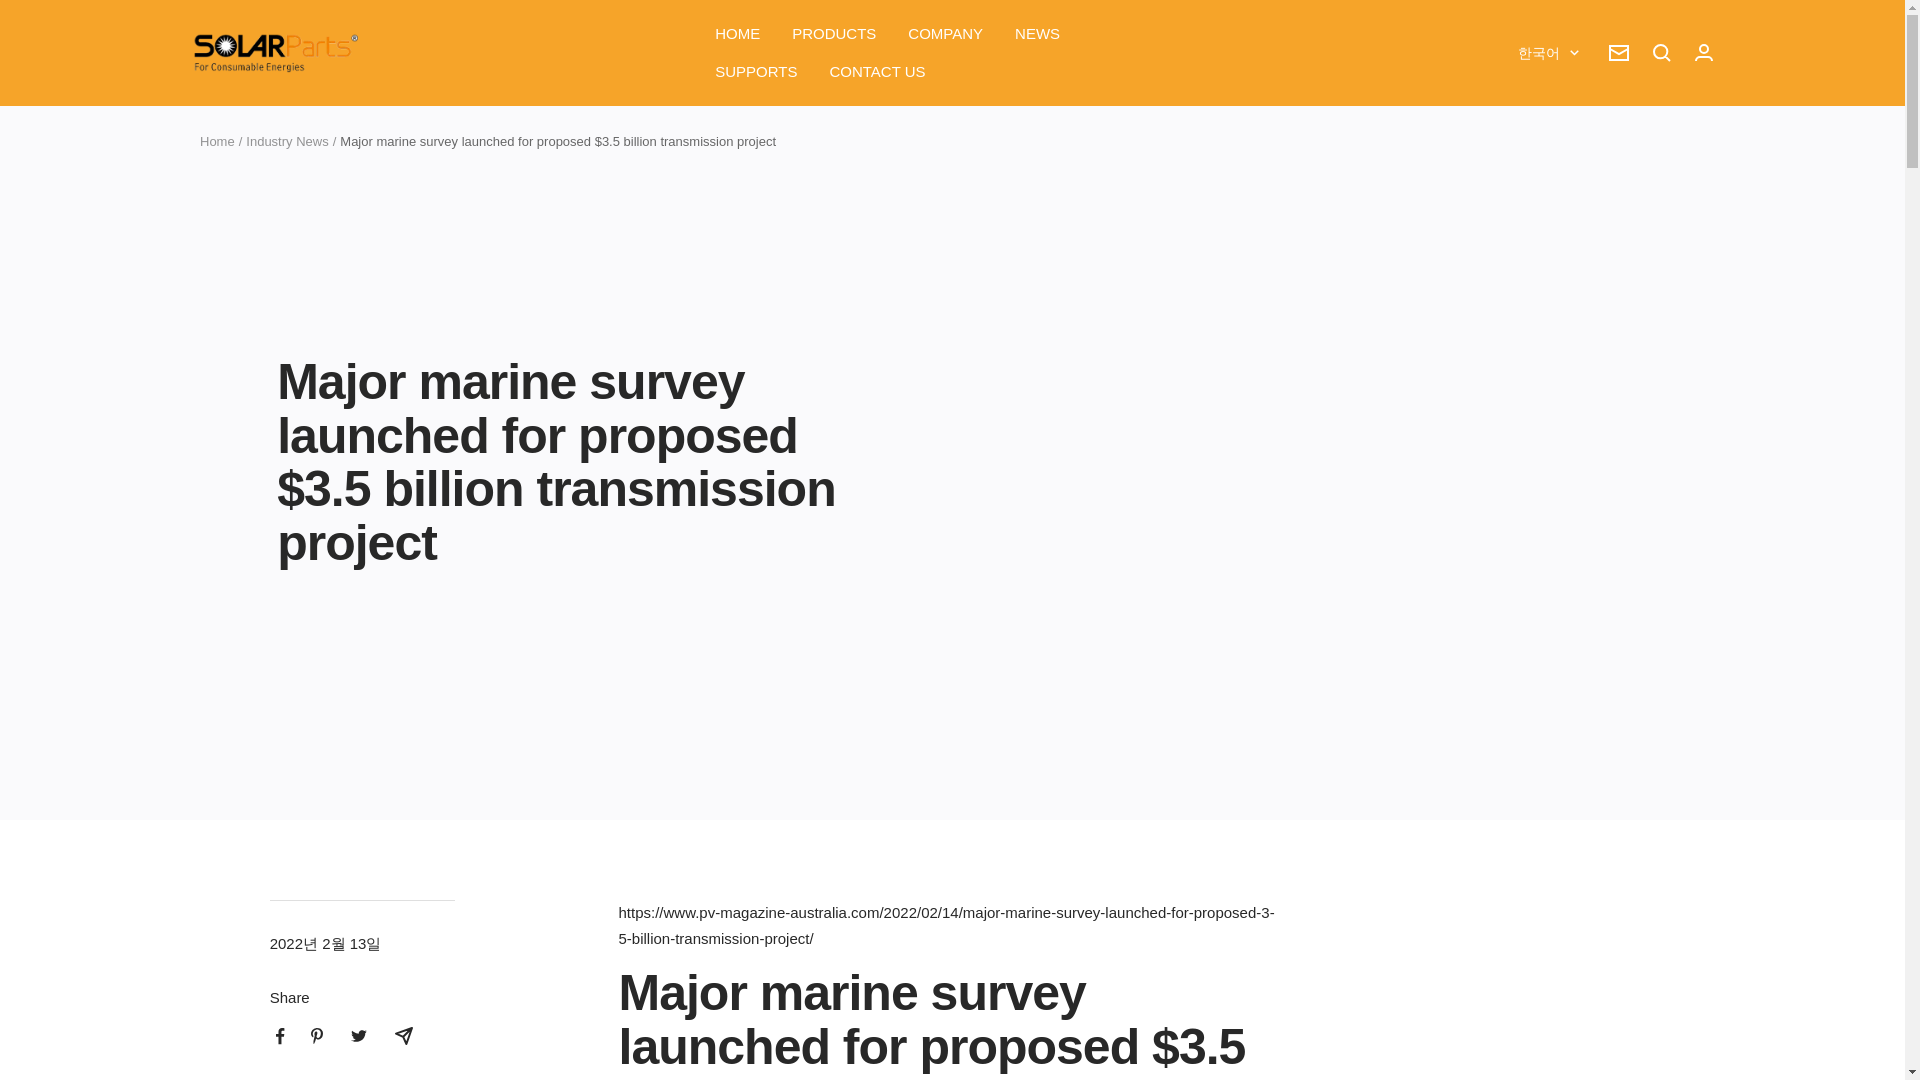 The height and width of the screenshot is (1080, 1920). What do you see at coordinates (1534, 221) in the screenshot?
I see `ja` at bounding box center [1534, 221].